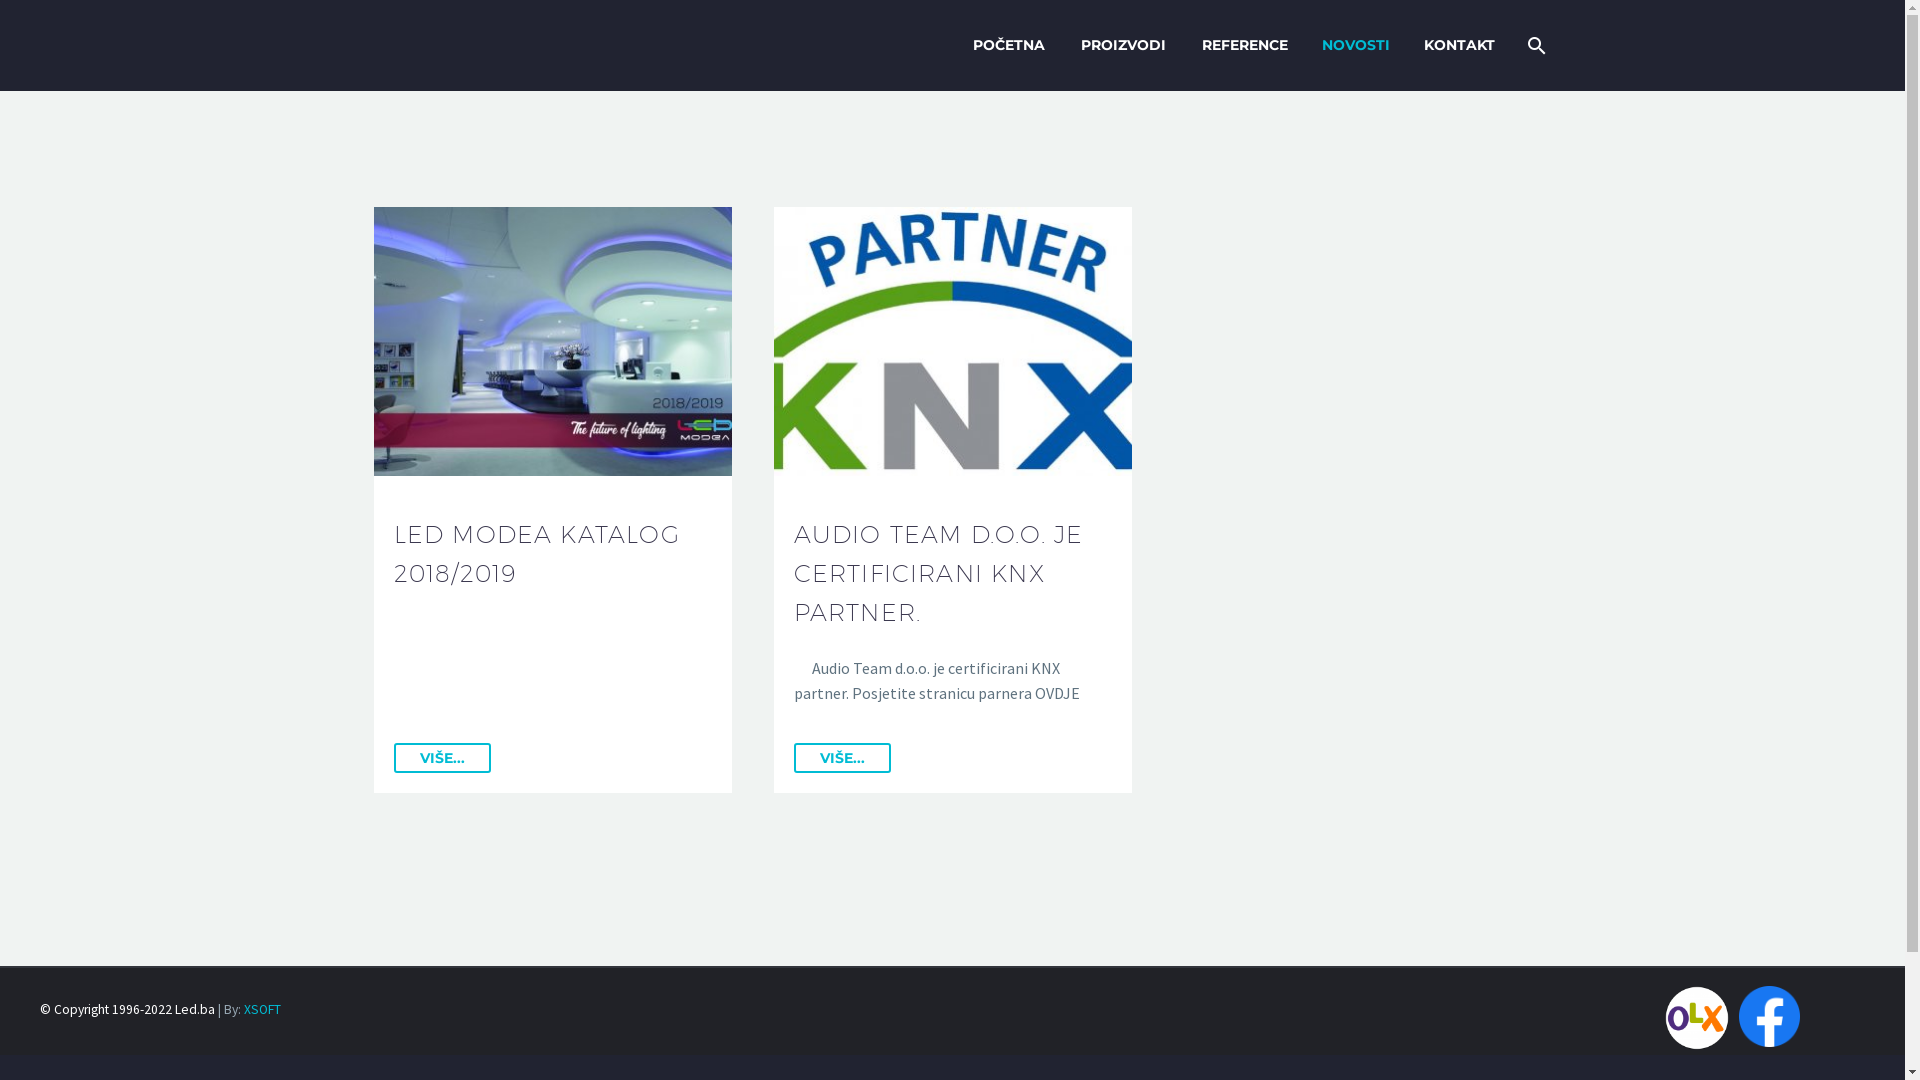 Image resolution: width=1920 pixels, height=1080 pixels. I want to click on KONTAKT, so click(1458, 46).